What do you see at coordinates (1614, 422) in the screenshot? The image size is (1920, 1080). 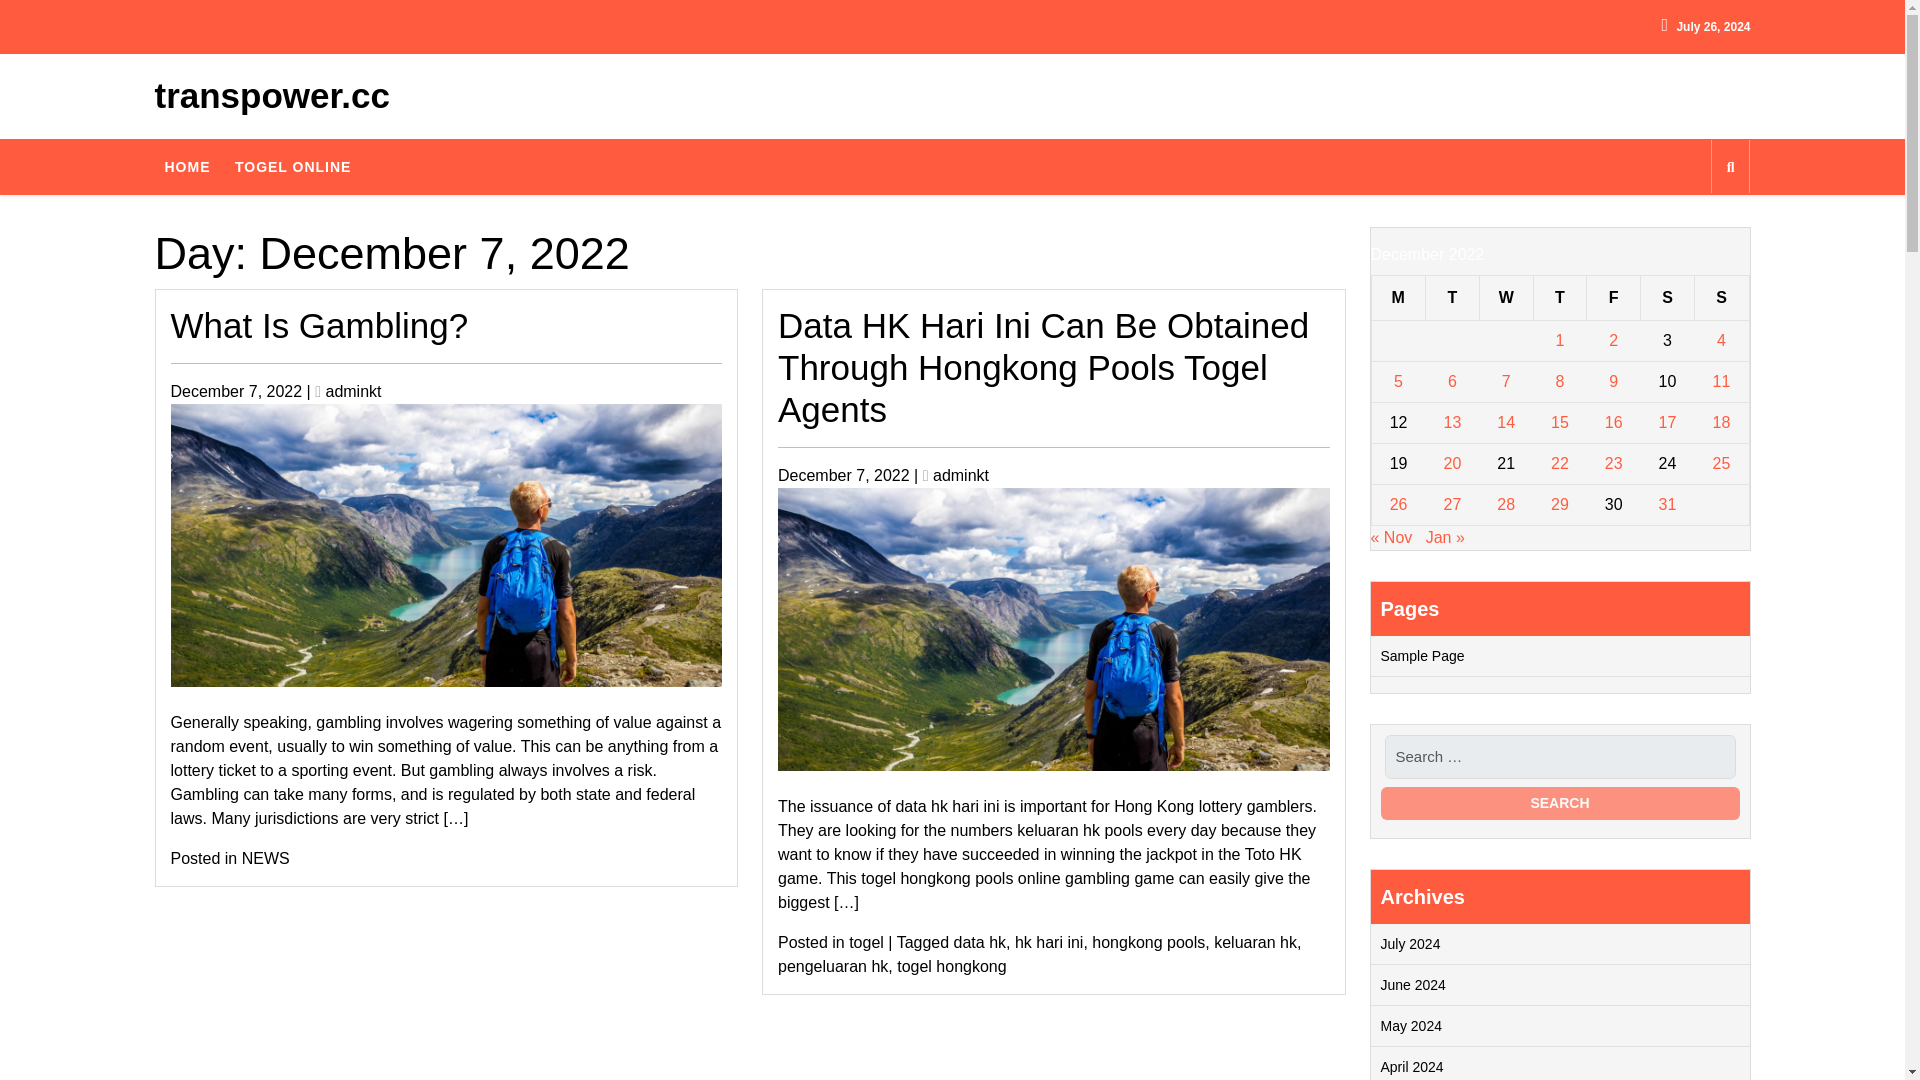 I see `16` at bounding box center [1614, 422].